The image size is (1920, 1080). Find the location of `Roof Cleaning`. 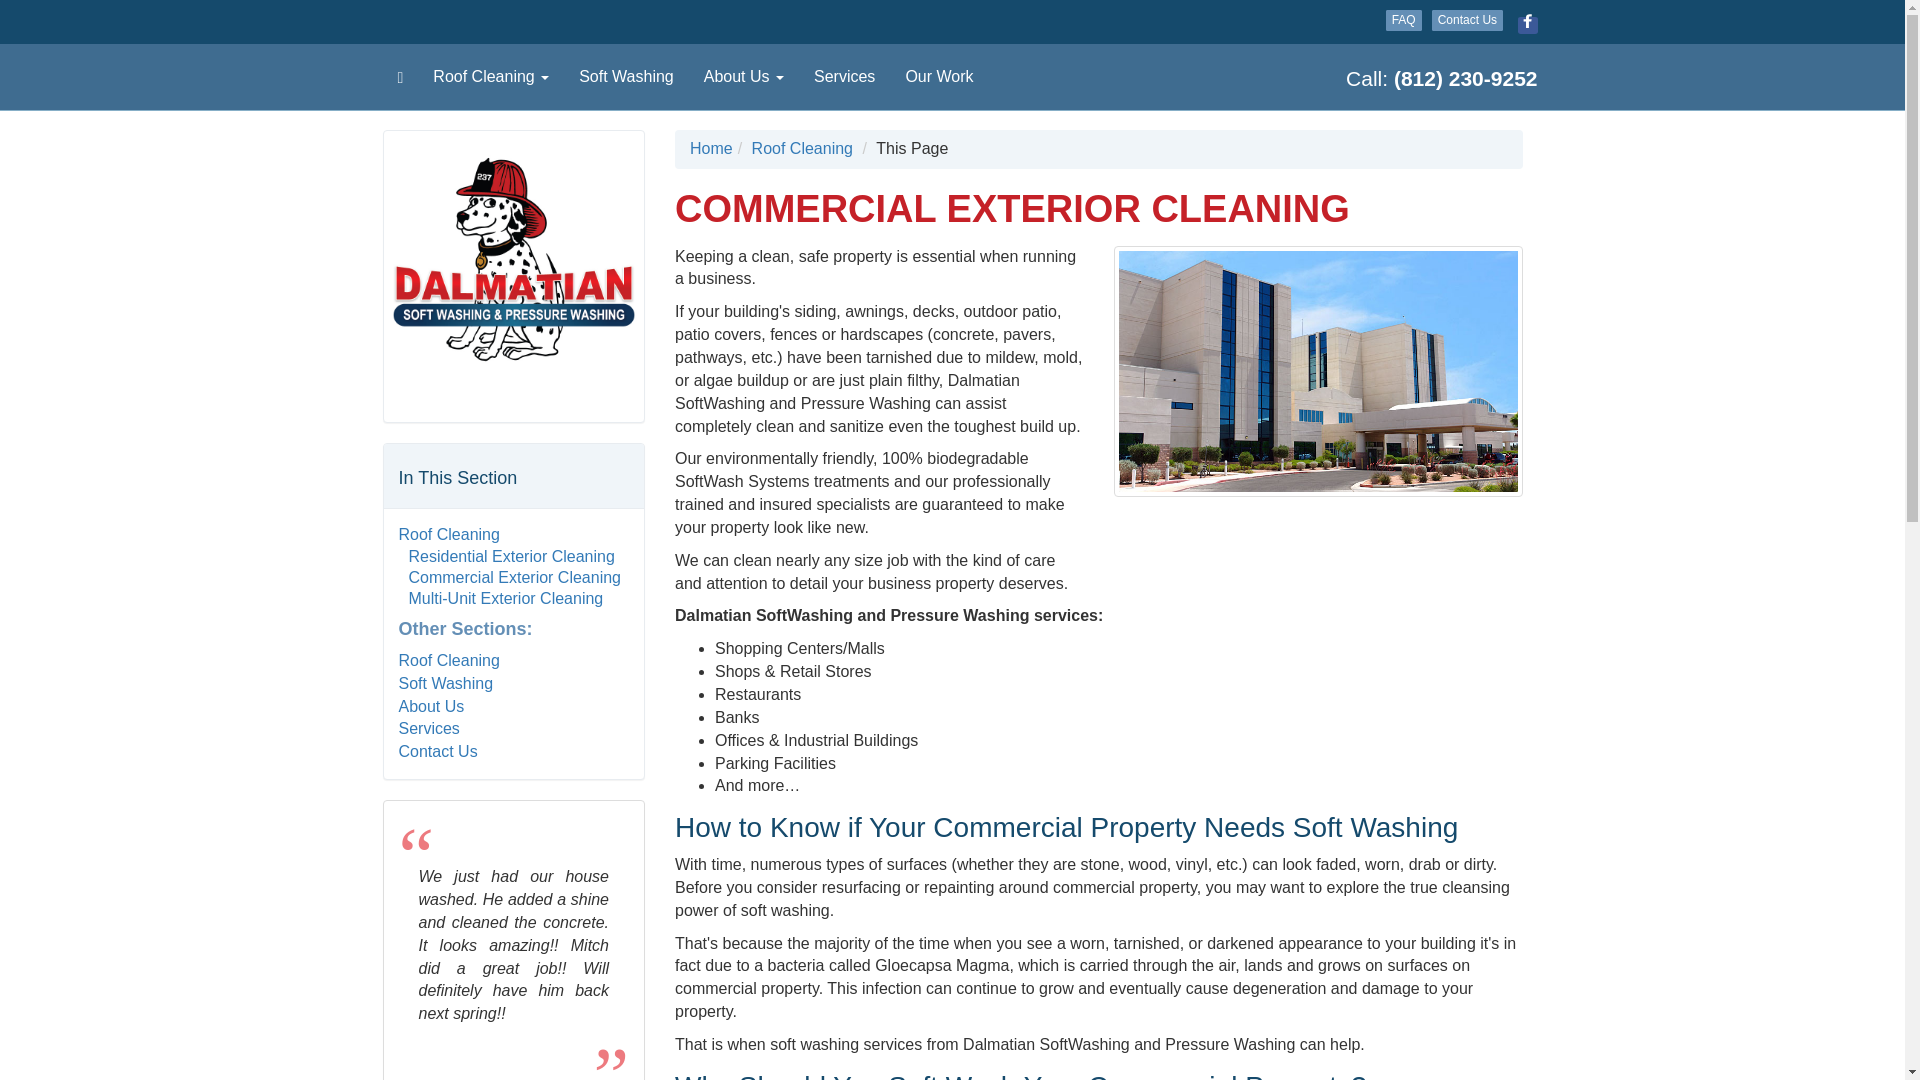

Roof Cleaning is located at coordinates (491, 77).